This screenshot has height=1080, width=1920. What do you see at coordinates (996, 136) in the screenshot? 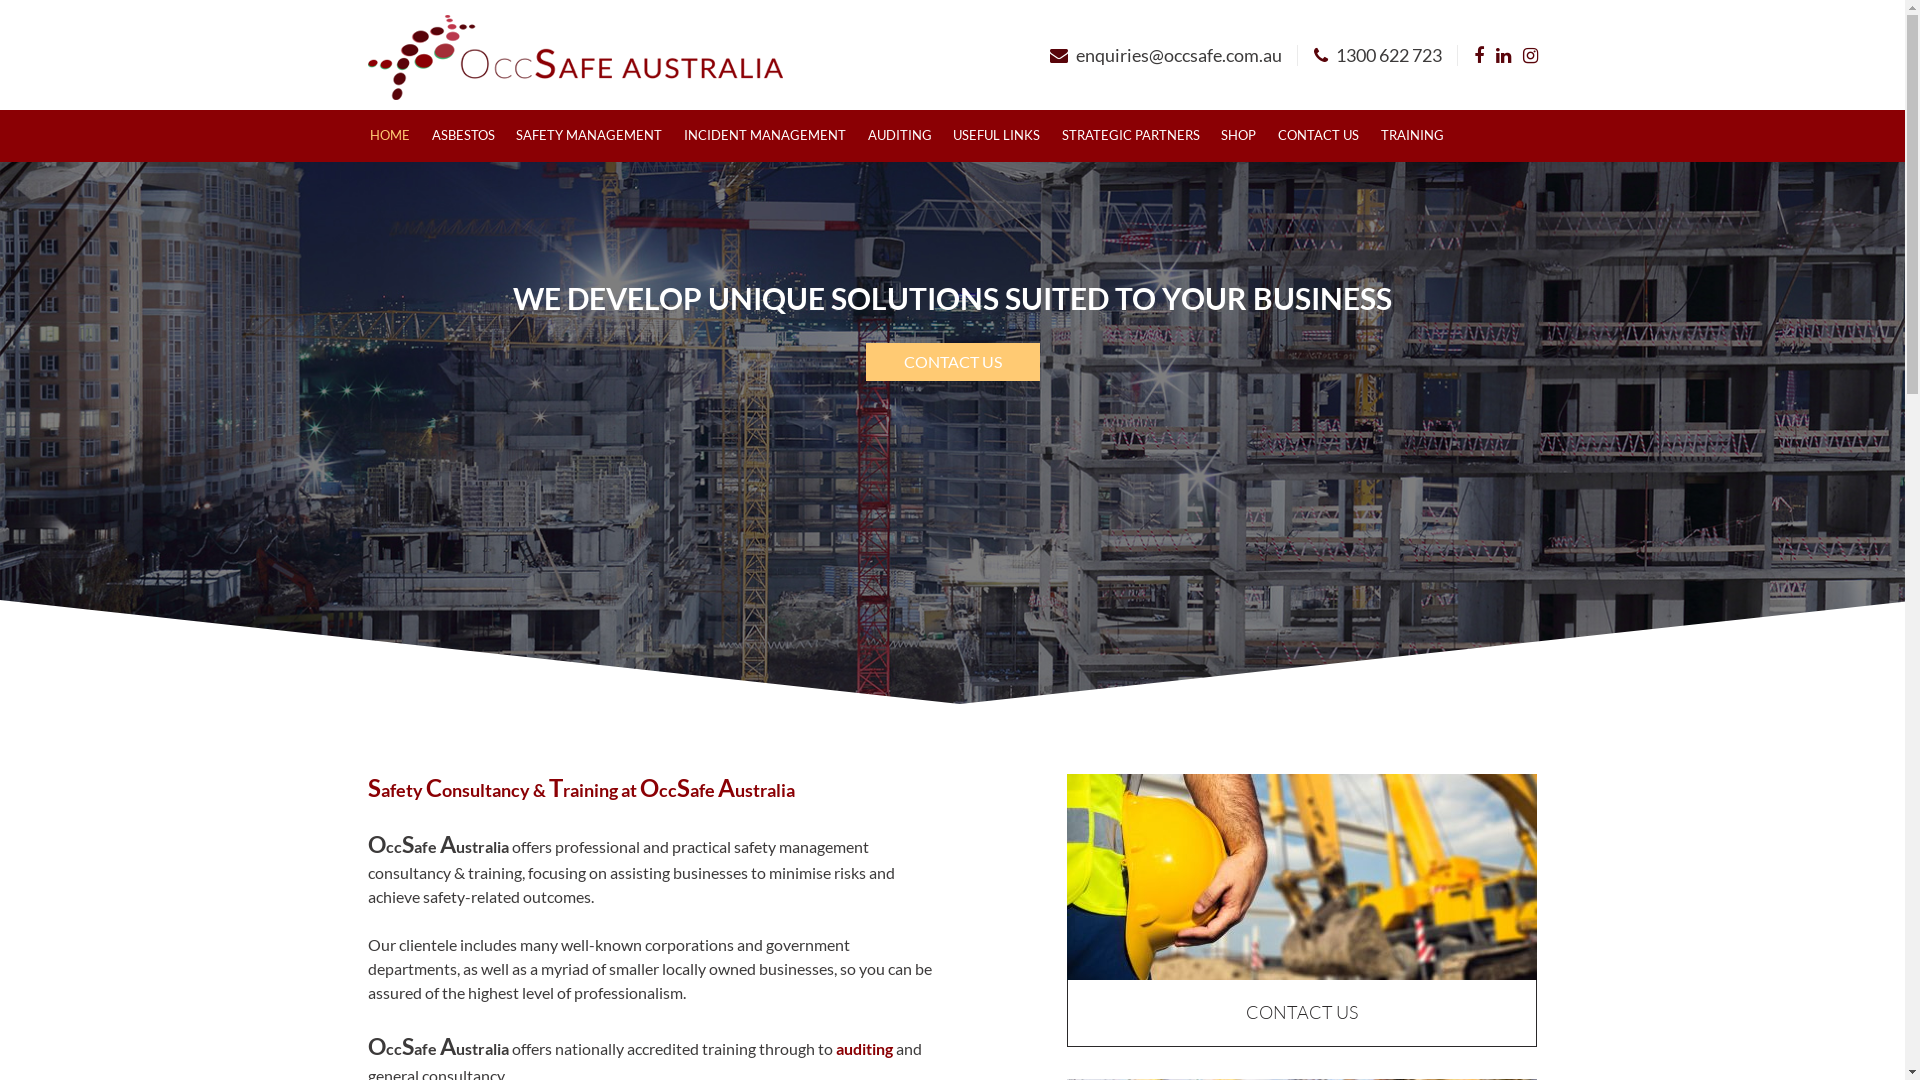
I see `USEFUL LINKS` at bounding box center [996, 136].